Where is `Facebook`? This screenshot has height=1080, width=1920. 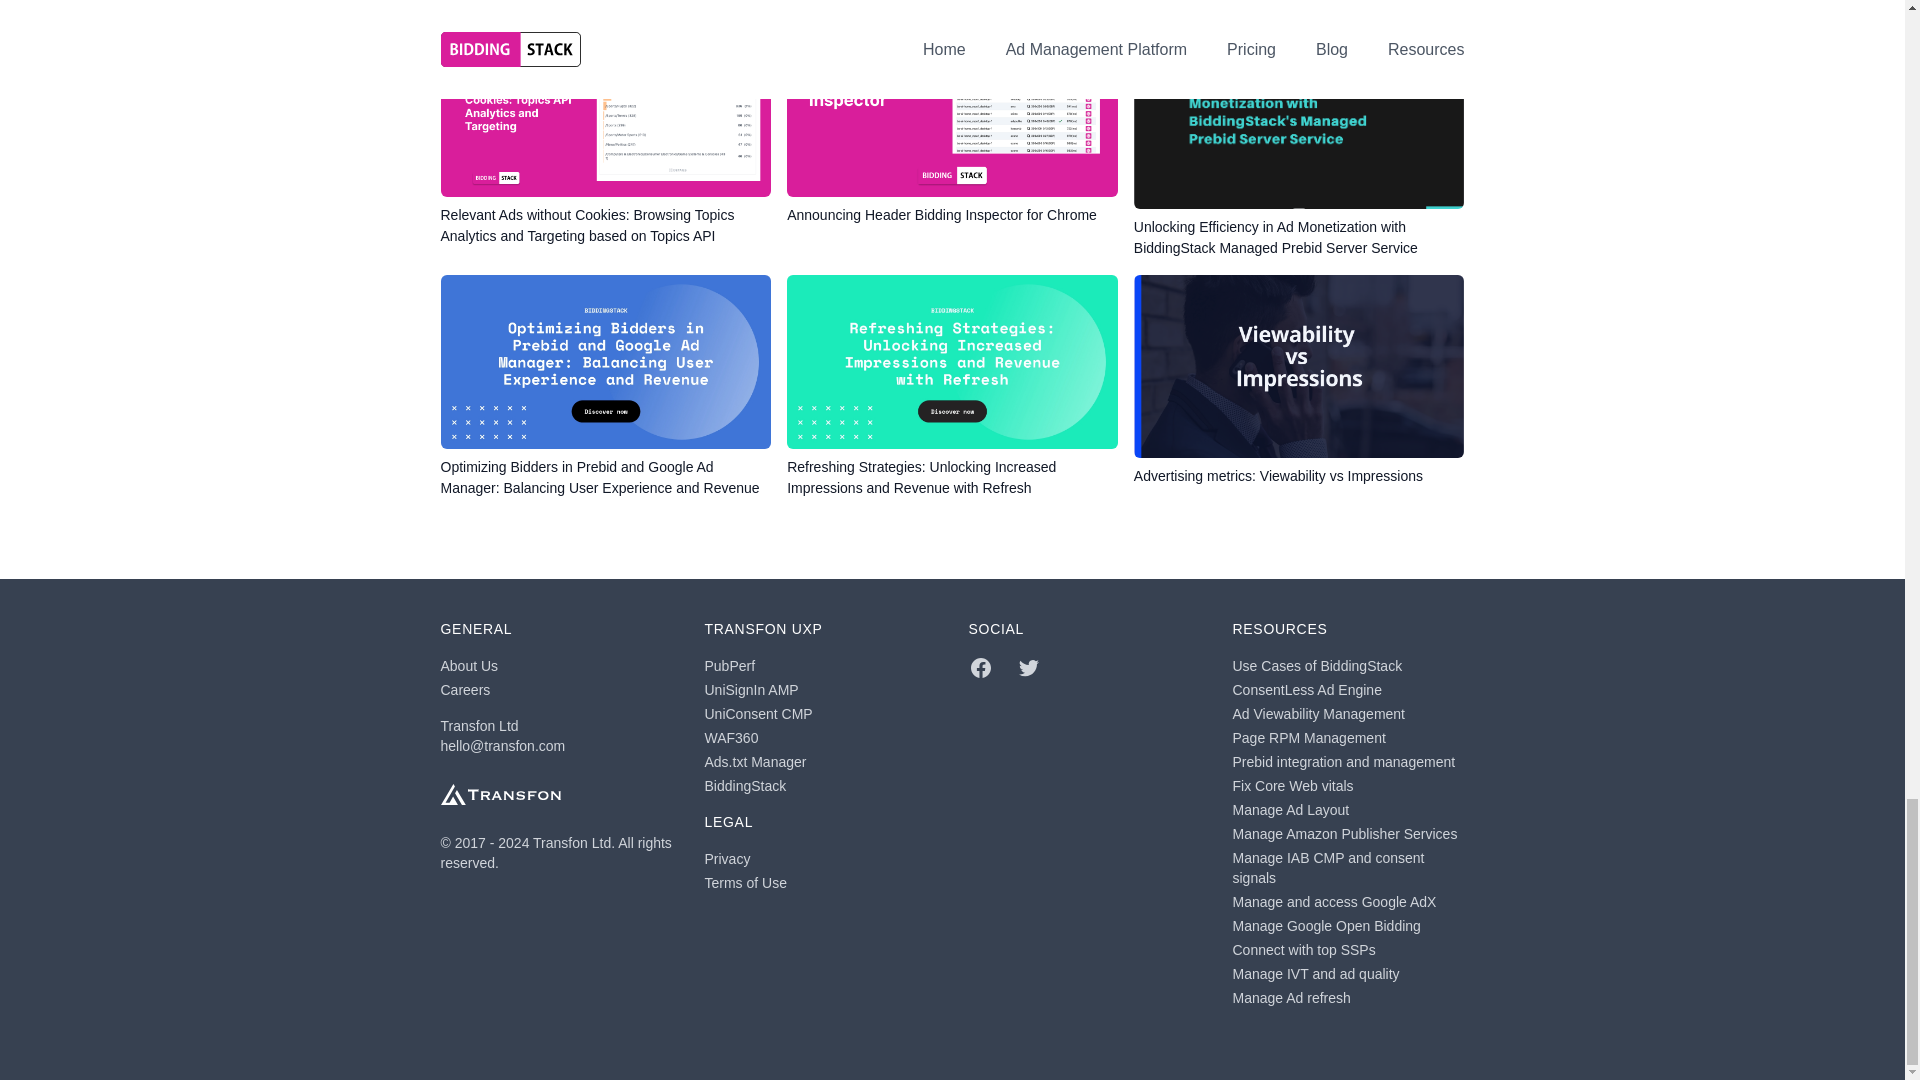 Facebook is located at coordinates (980, 668).